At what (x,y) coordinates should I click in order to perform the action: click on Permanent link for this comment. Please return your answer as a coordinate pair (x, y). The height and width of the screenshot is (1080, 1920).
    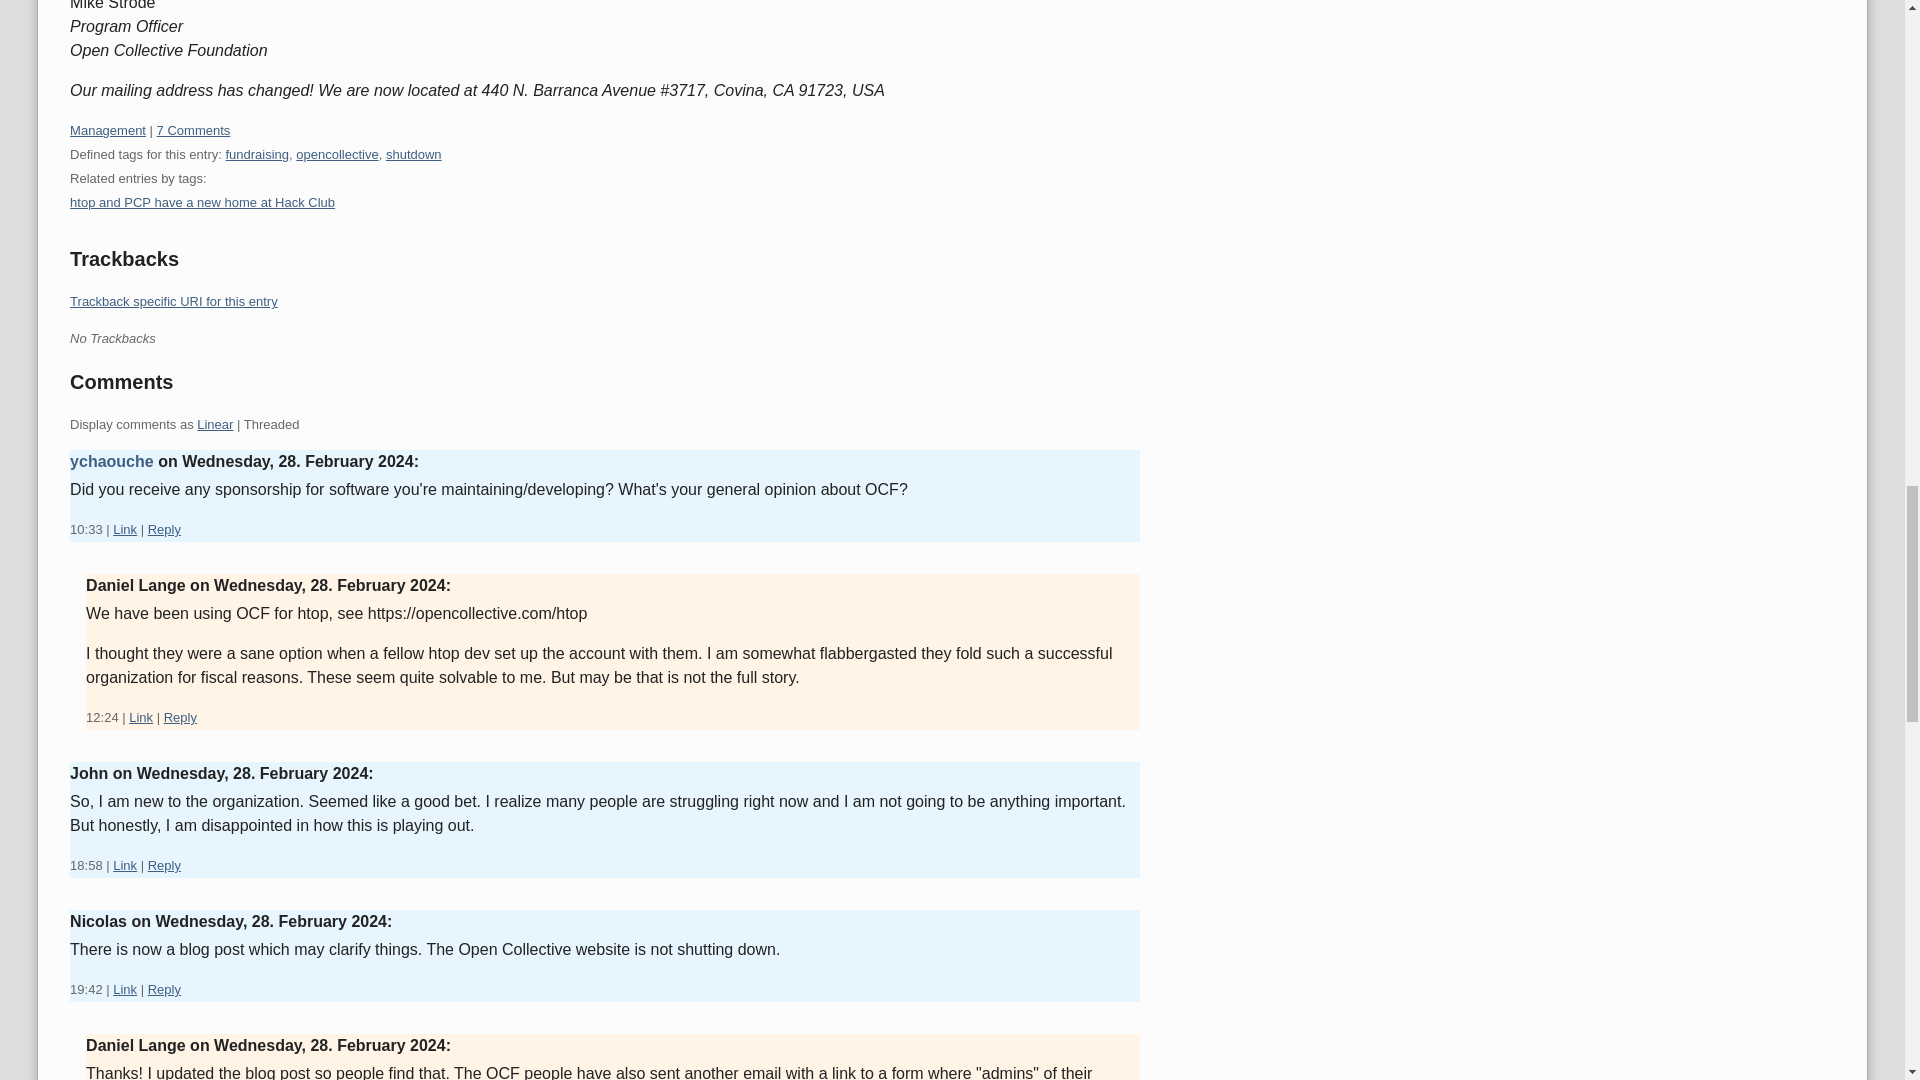
    Looking at the image, I should click on (124, 864).